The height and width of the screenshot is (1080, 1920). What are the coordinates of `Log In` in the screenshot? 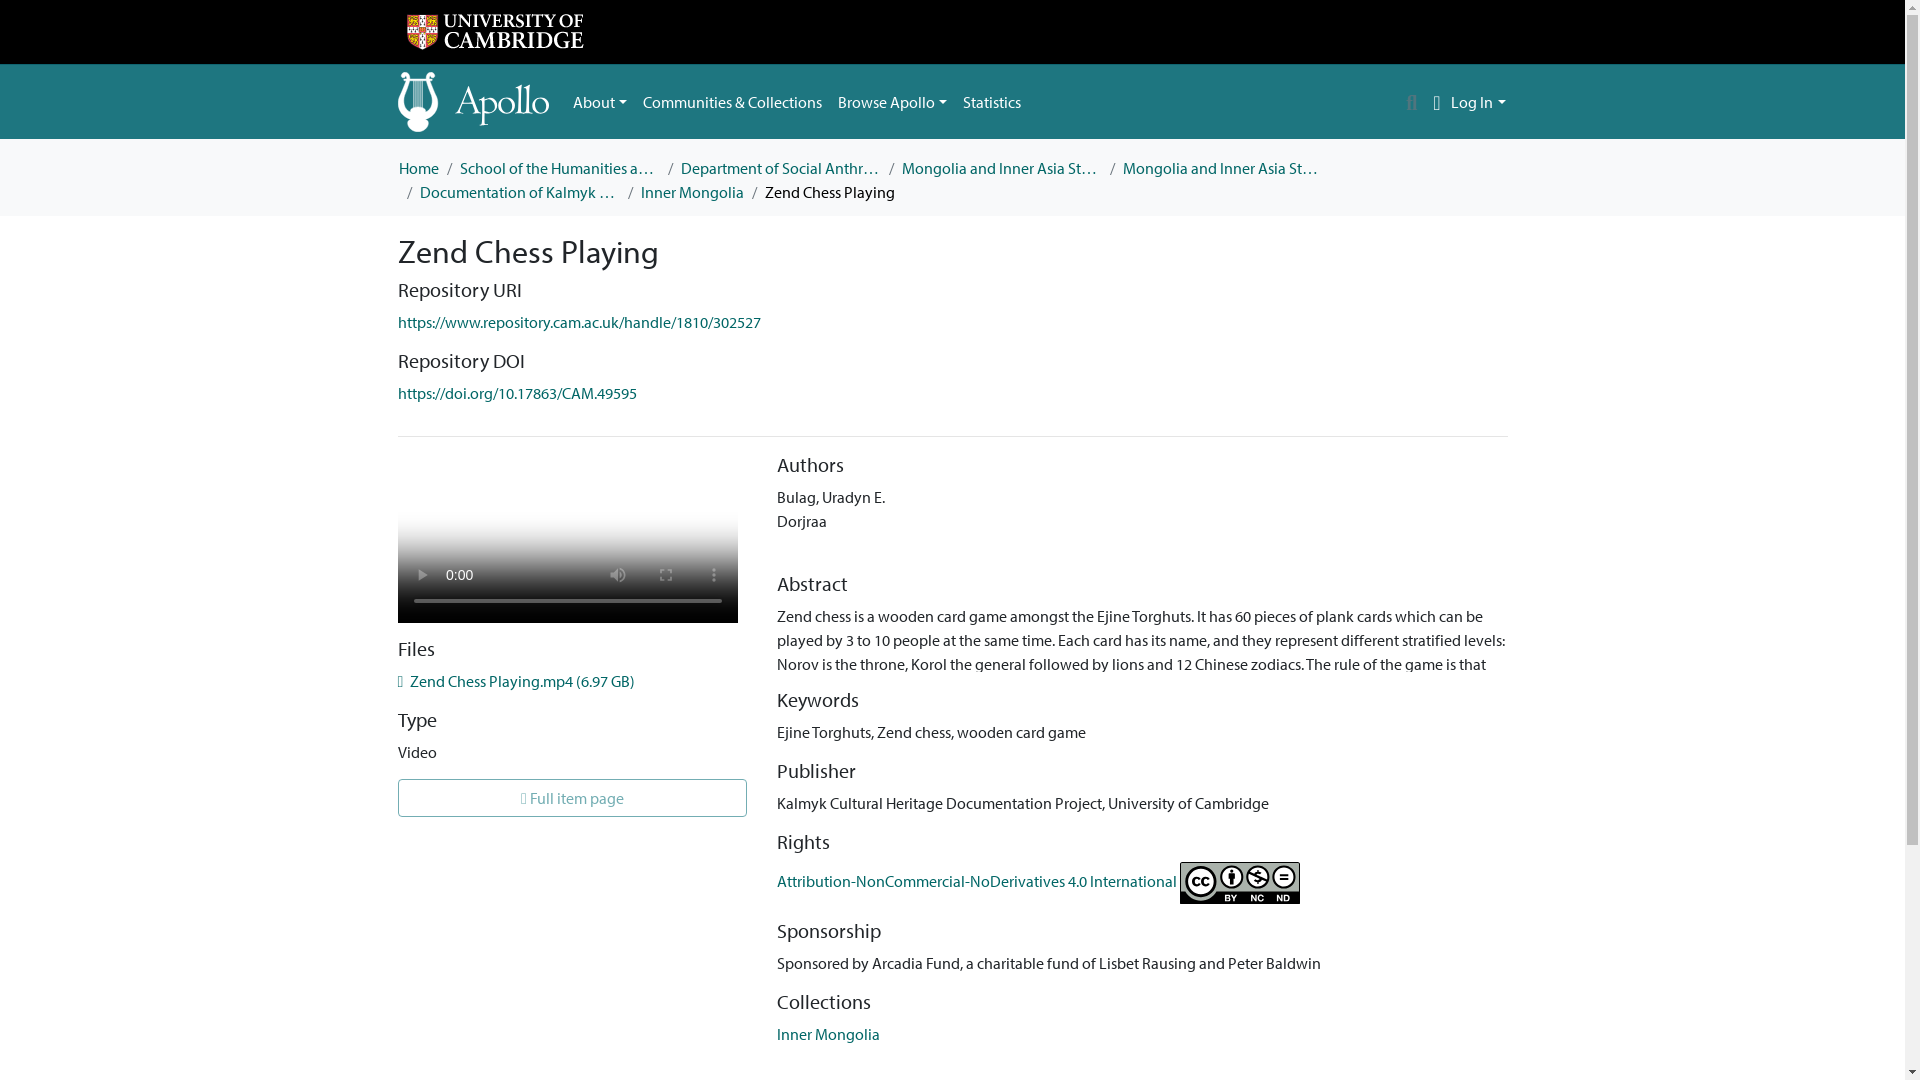 It's located at (1478, 102).